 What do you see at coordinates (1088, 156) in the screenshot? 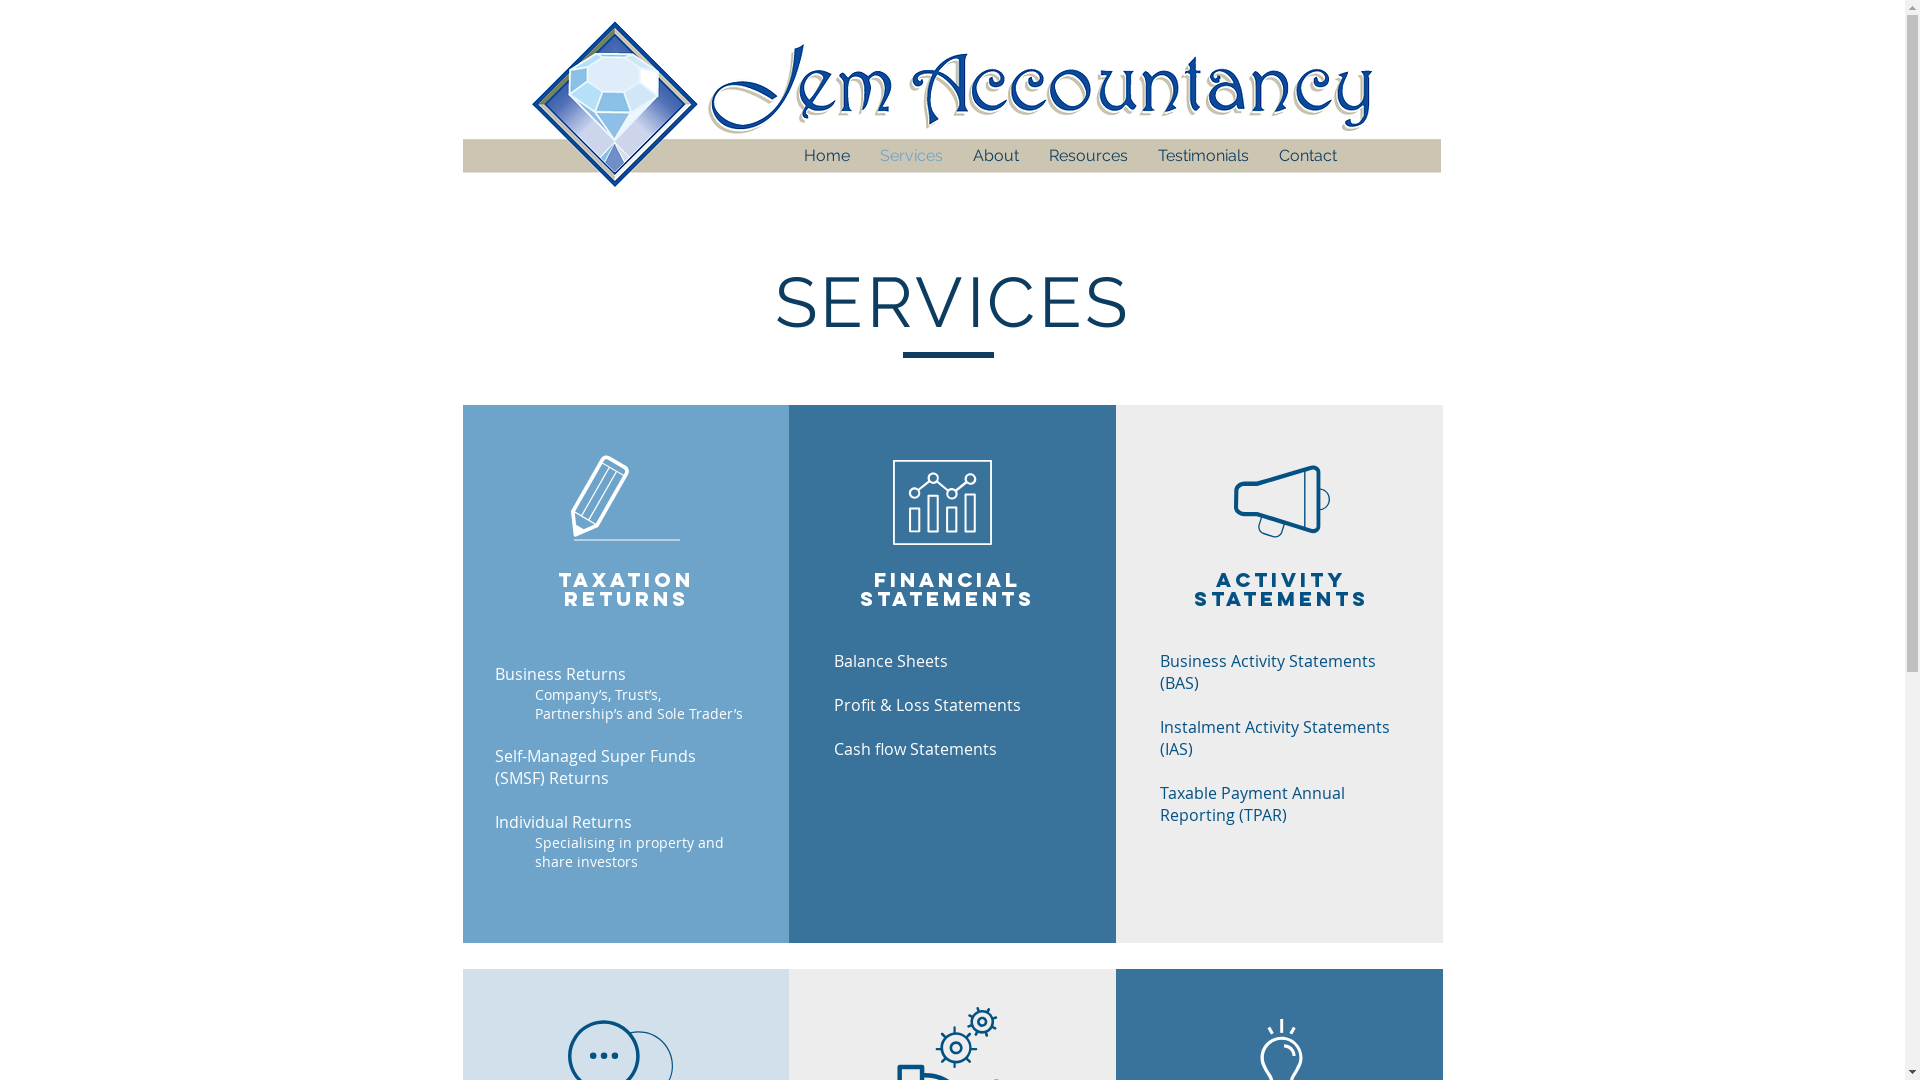
I see `Resources` at bounding box center [1088, 156].